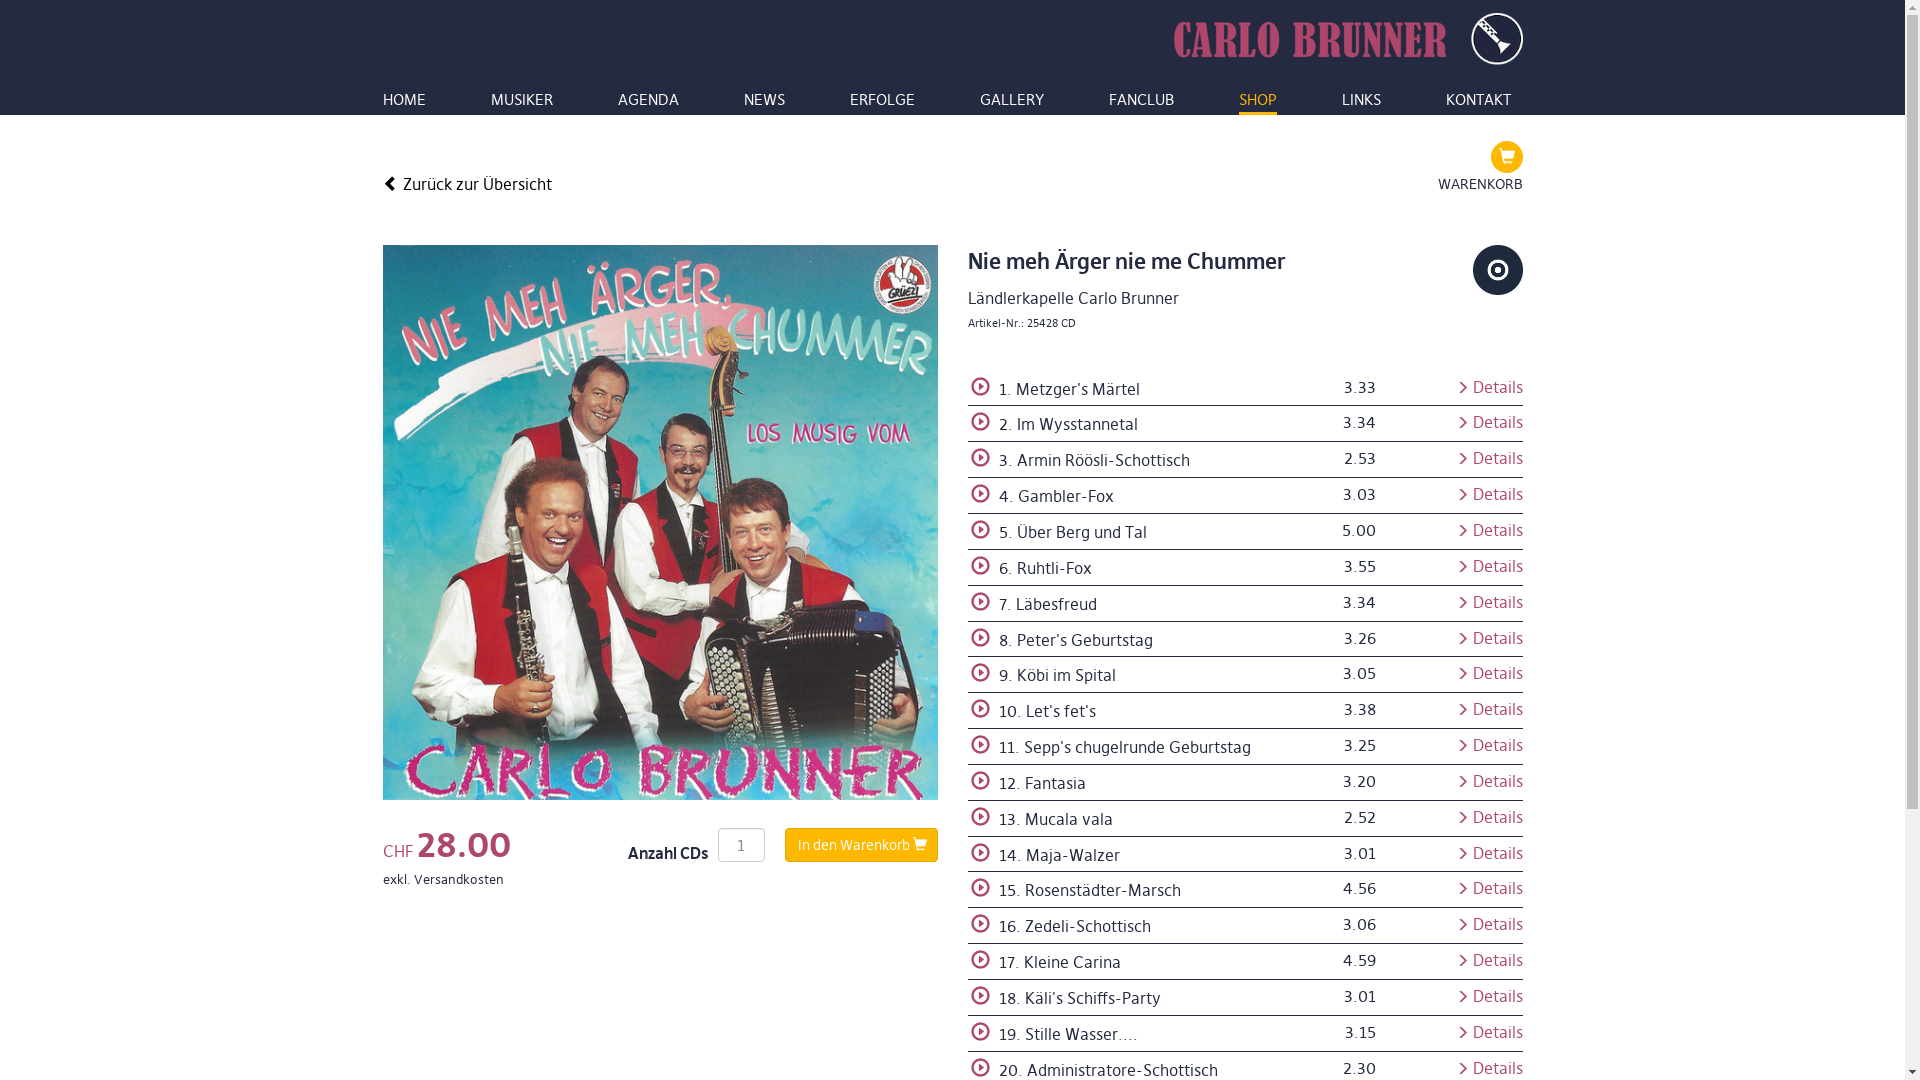 This screenshot has width=1920, height=1080. What do you see at coordinates (1490, 818) in the screenshot?
I see `Details` at bounding box center [1490, 818].